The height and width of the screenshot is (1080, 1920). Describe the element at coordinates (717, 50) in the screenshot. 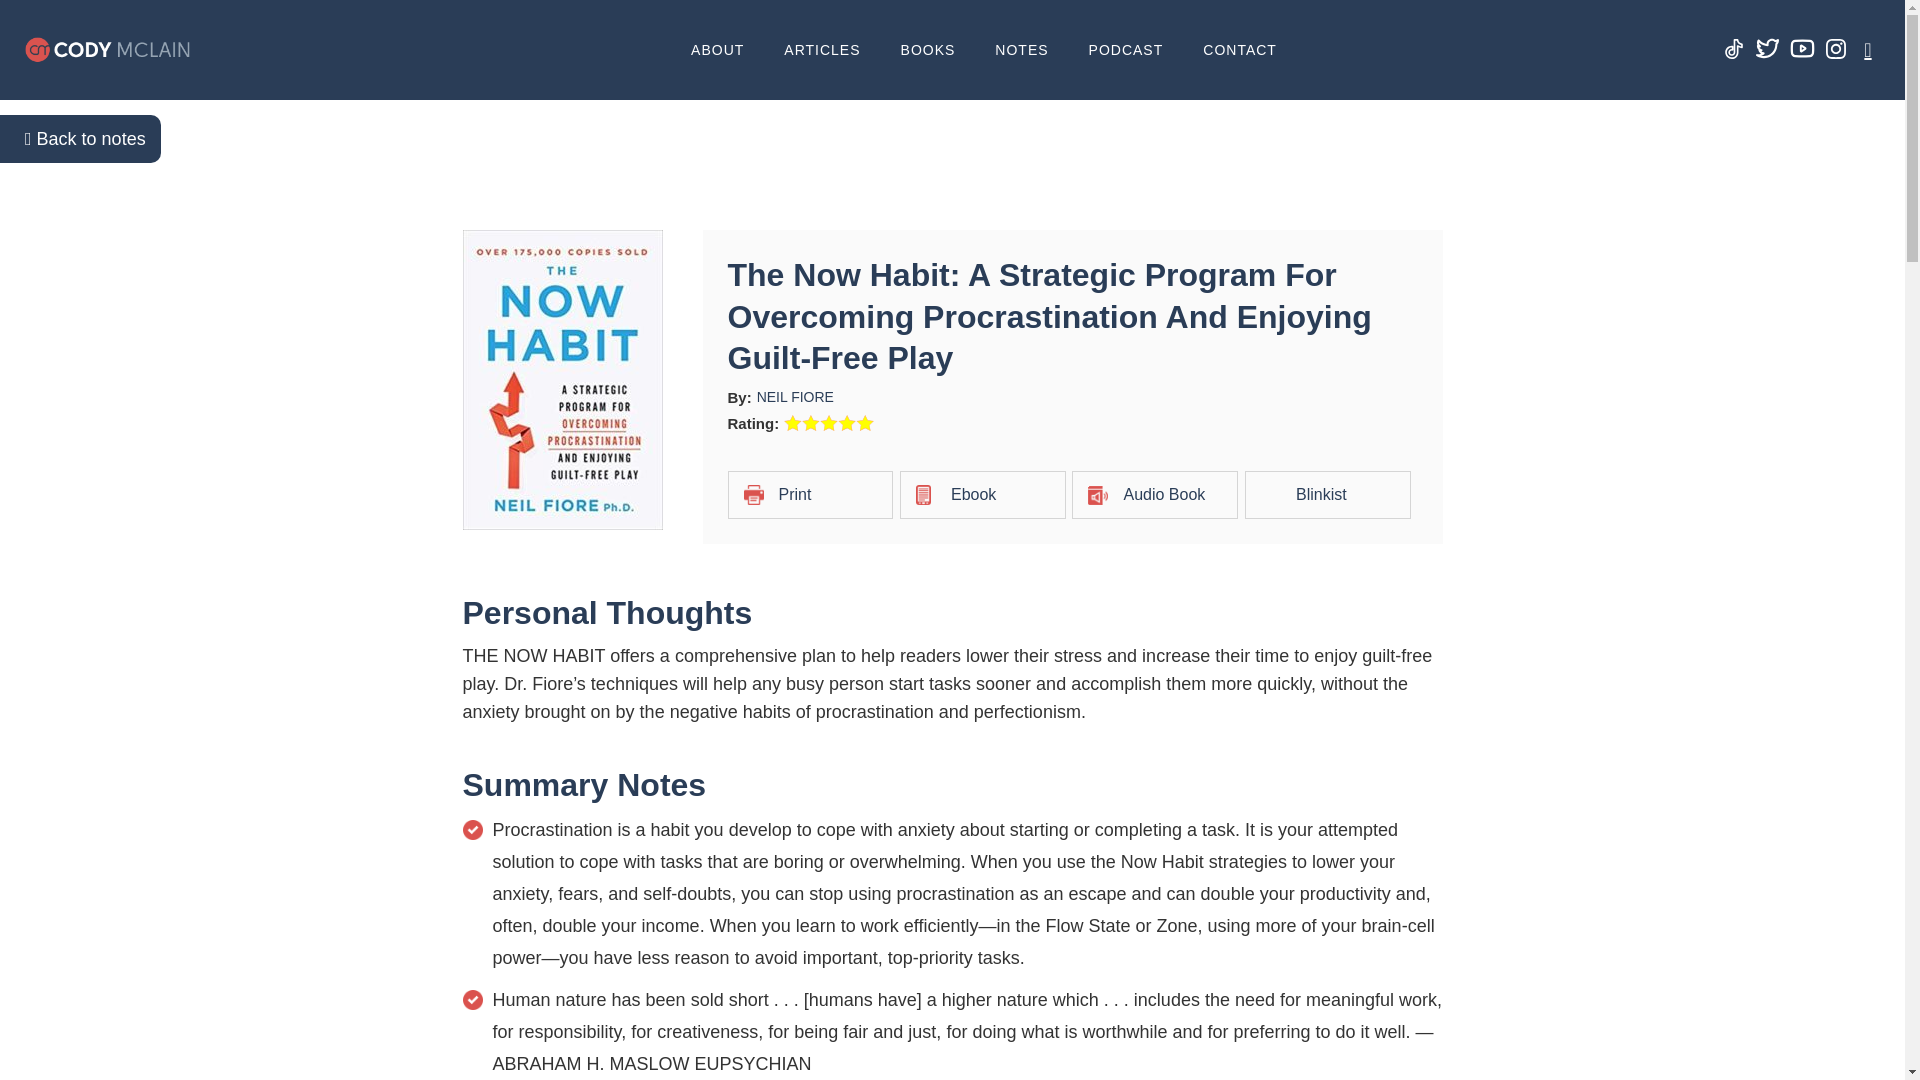

I see `ABOUT` at that location.